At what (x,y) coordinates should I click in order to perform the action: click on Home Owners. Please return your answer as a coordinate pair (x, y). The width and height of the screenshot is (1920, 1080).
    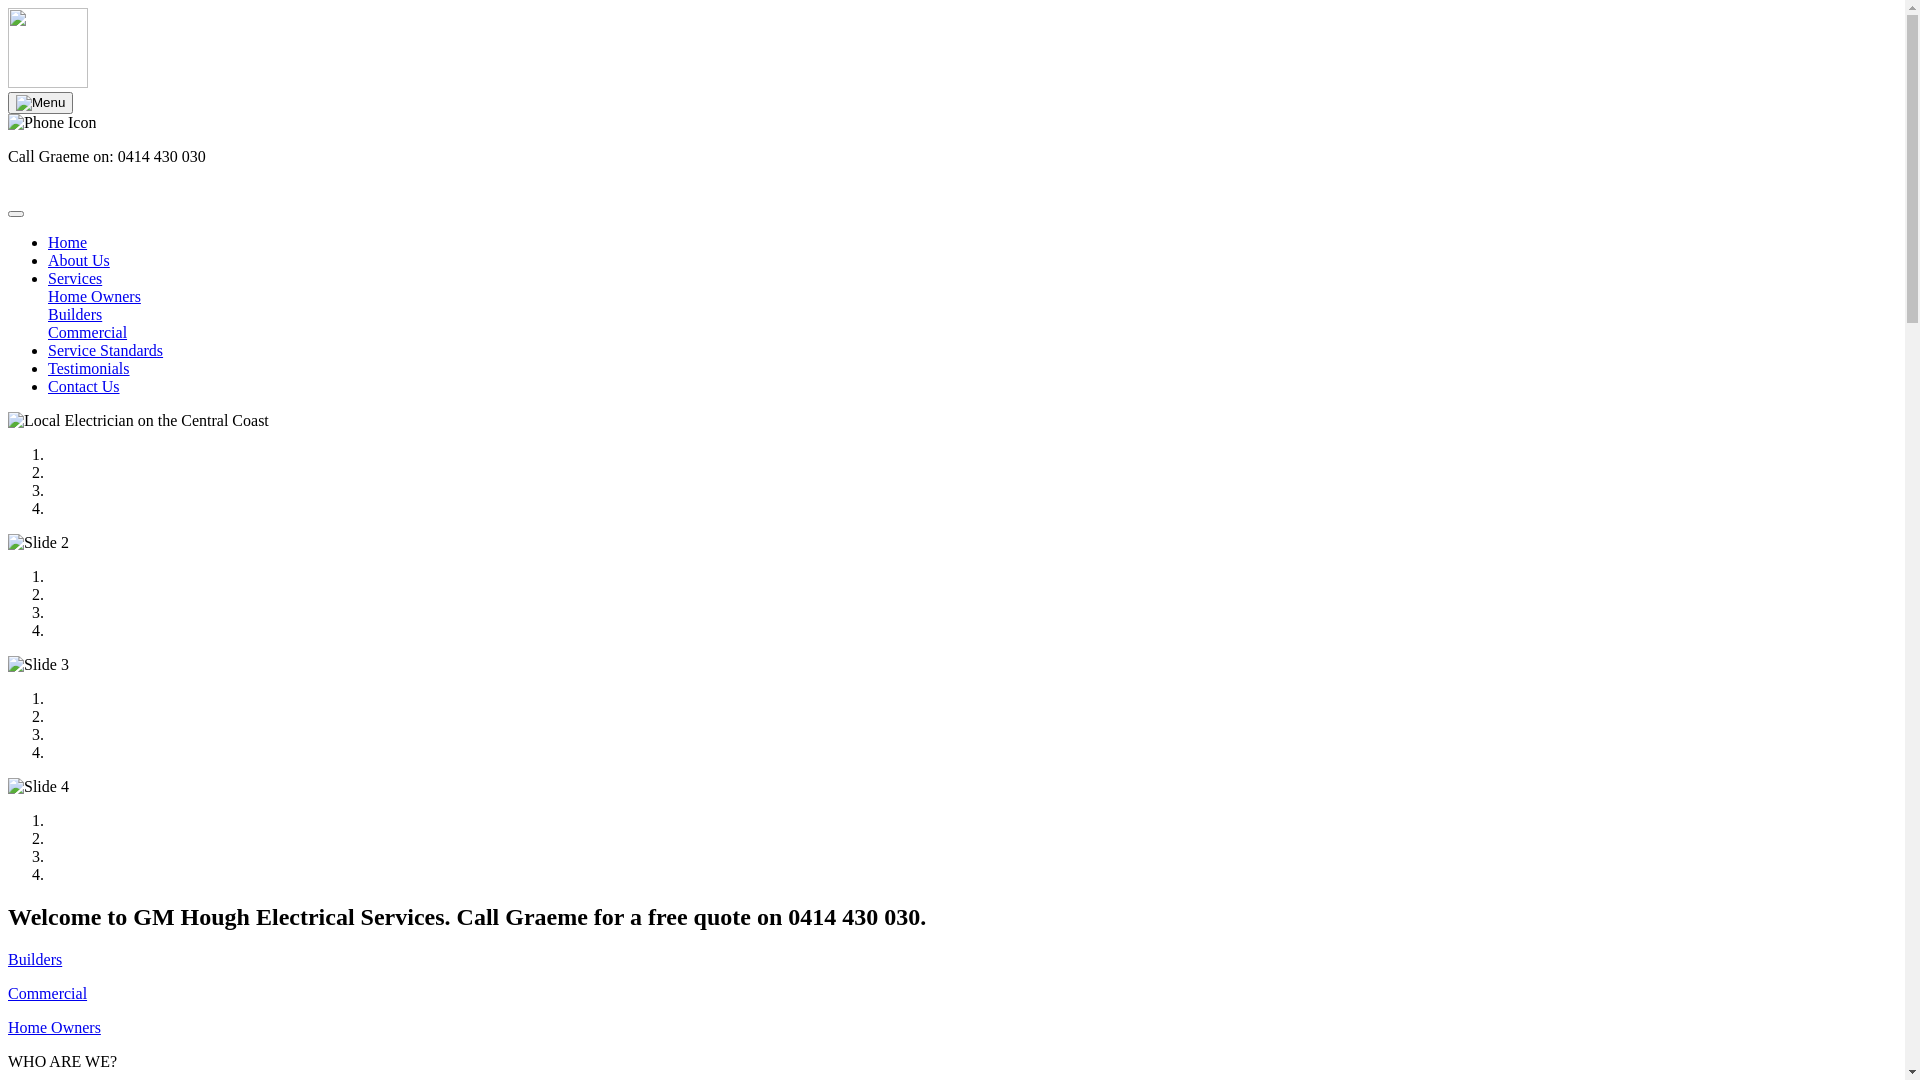
    Looking at the image, I should click on (54, 1028).